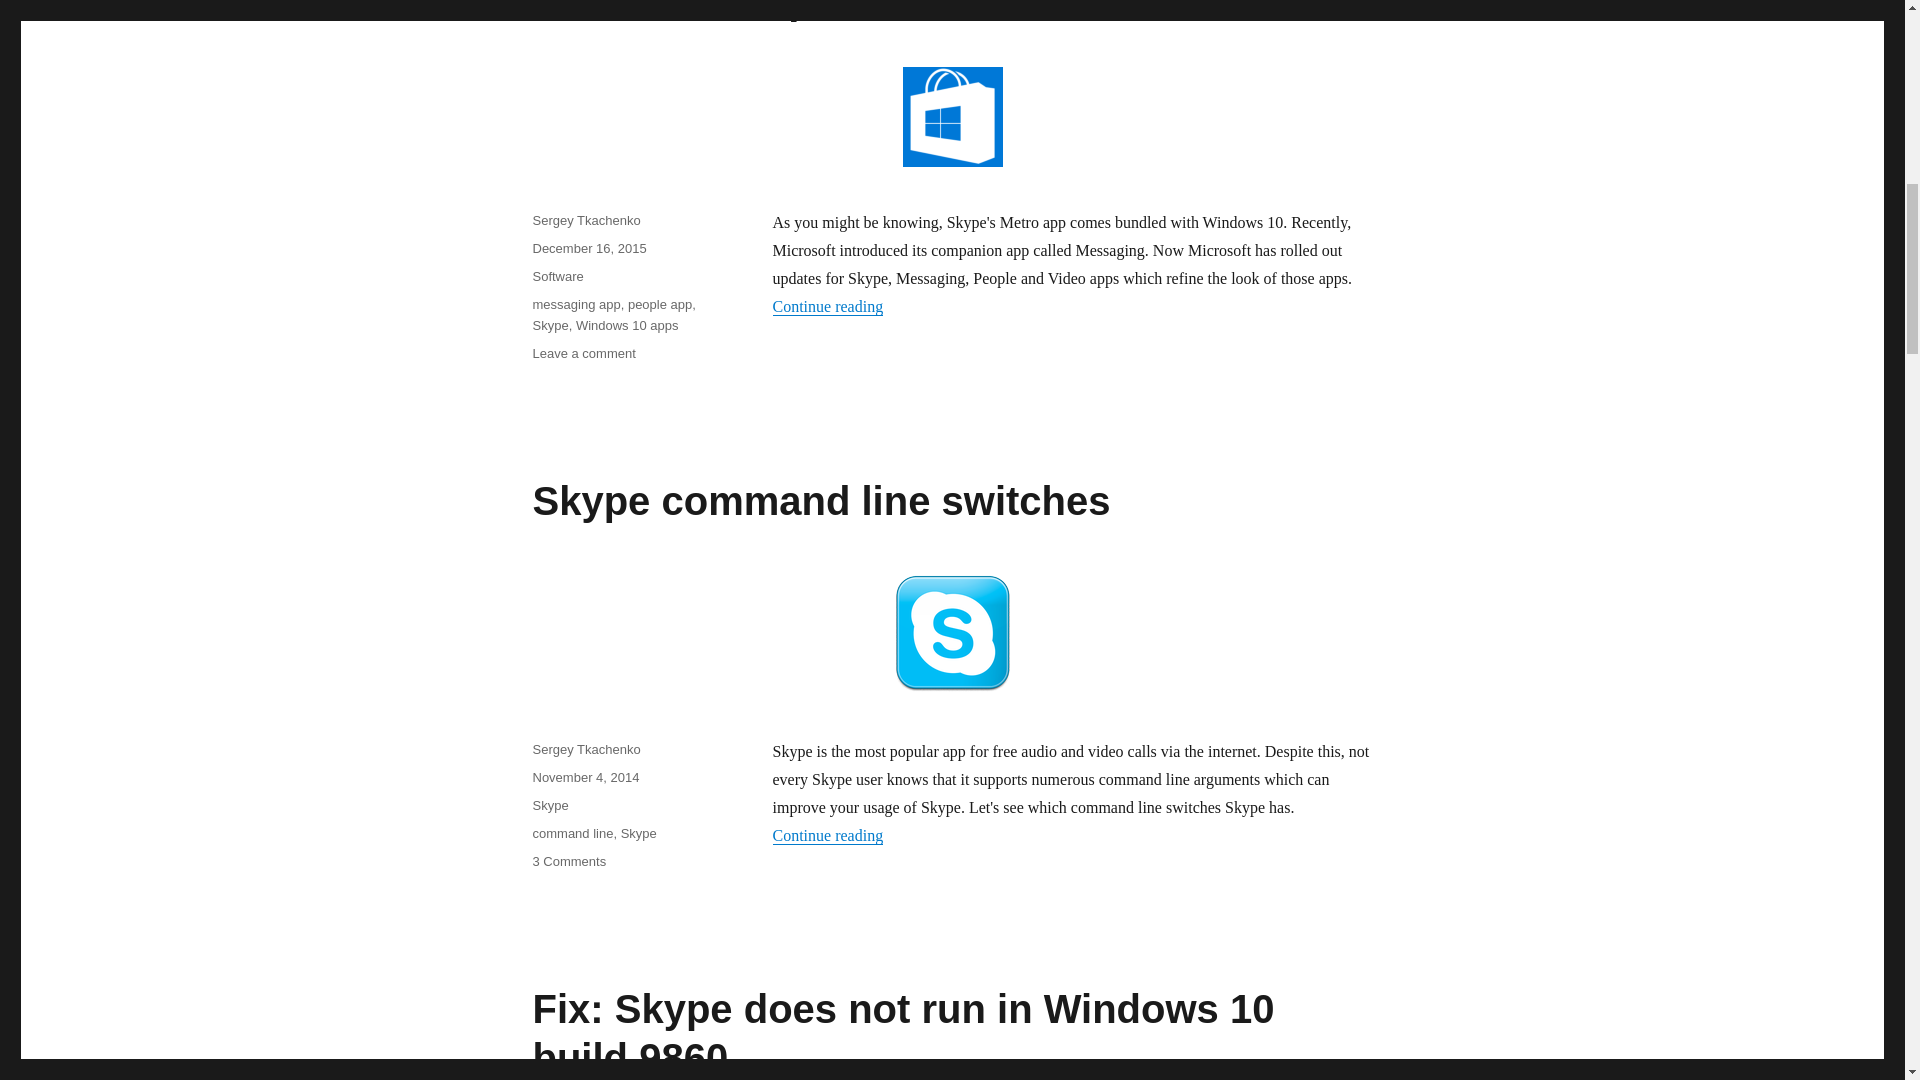 The width and height of the screenshot is (1920, 1080). What do you see at coordinates (585, 749) in the screenshot?
I see `Sergey Tkachenko` at bounding box center [585, 749].